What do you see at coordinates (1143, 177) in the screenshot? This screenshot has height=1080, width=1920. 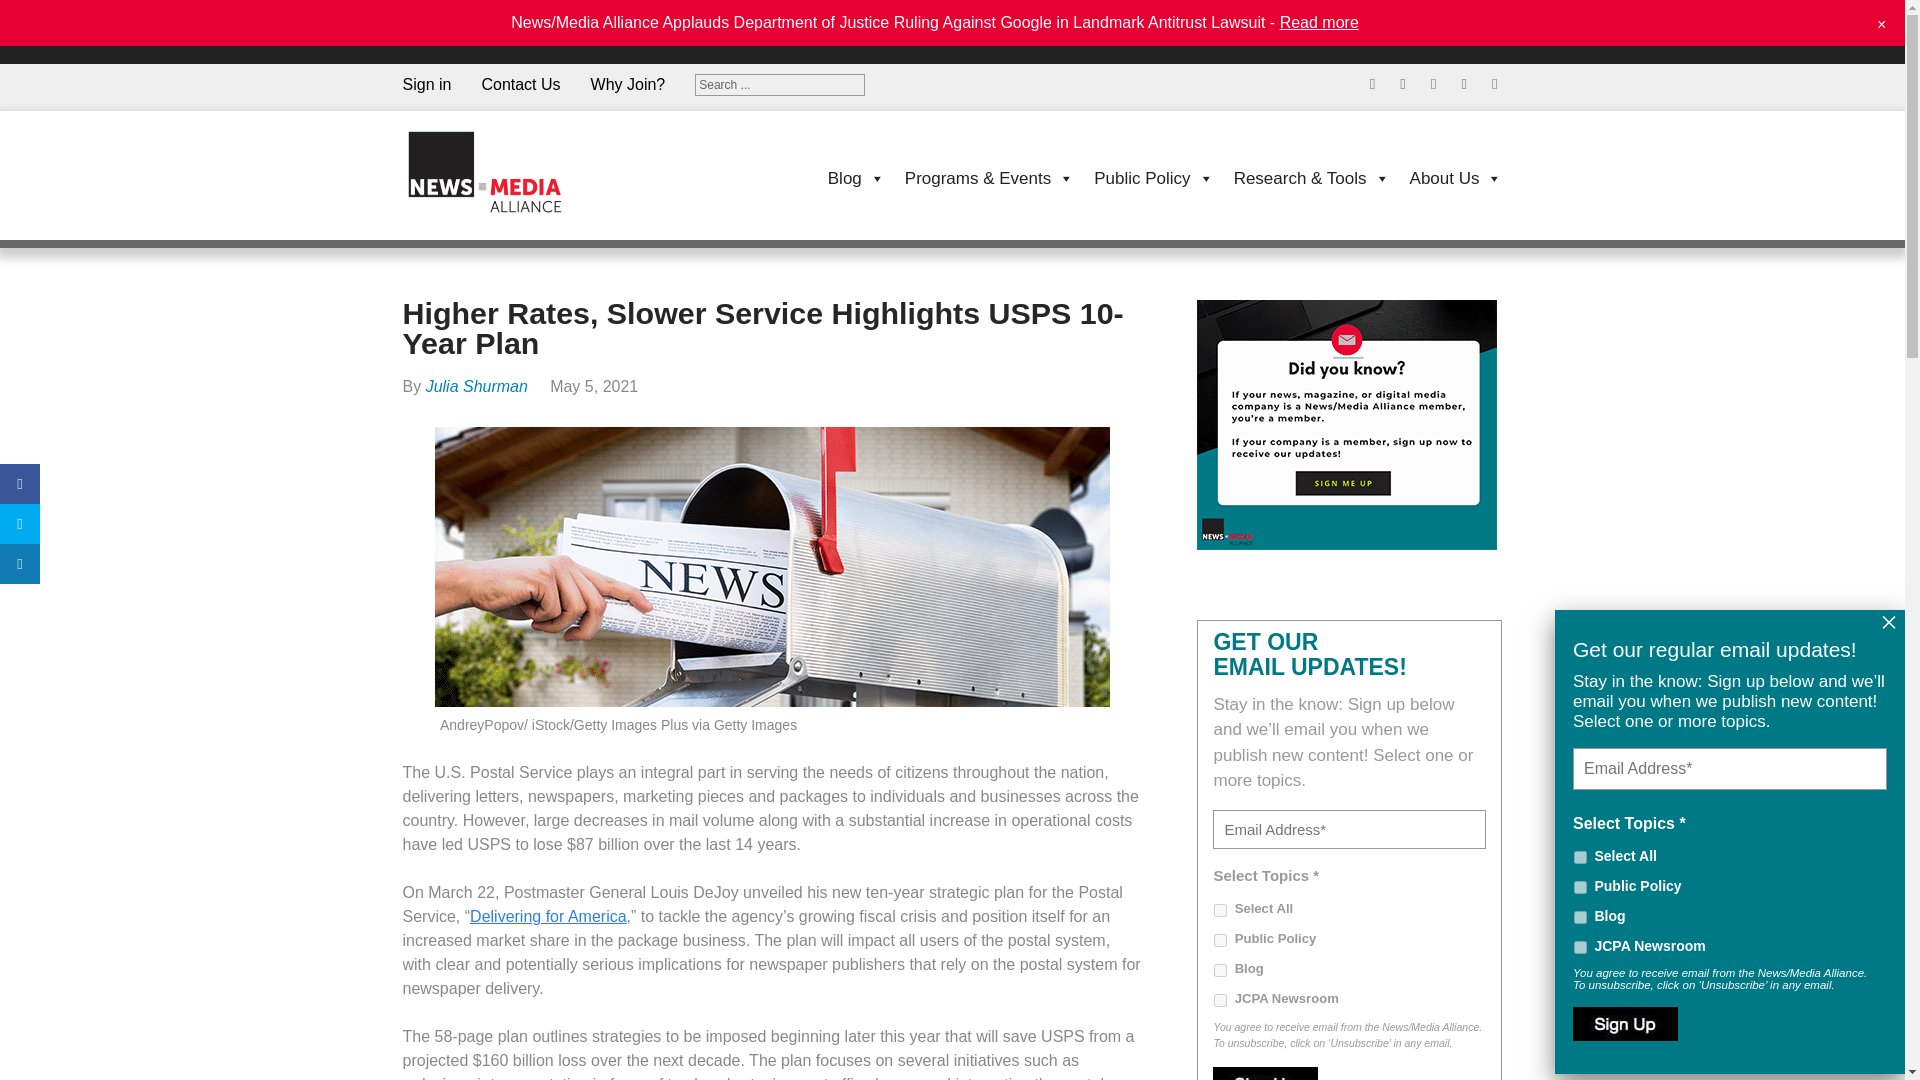 I see `Public Policy` at bounding box center [1143, 177].